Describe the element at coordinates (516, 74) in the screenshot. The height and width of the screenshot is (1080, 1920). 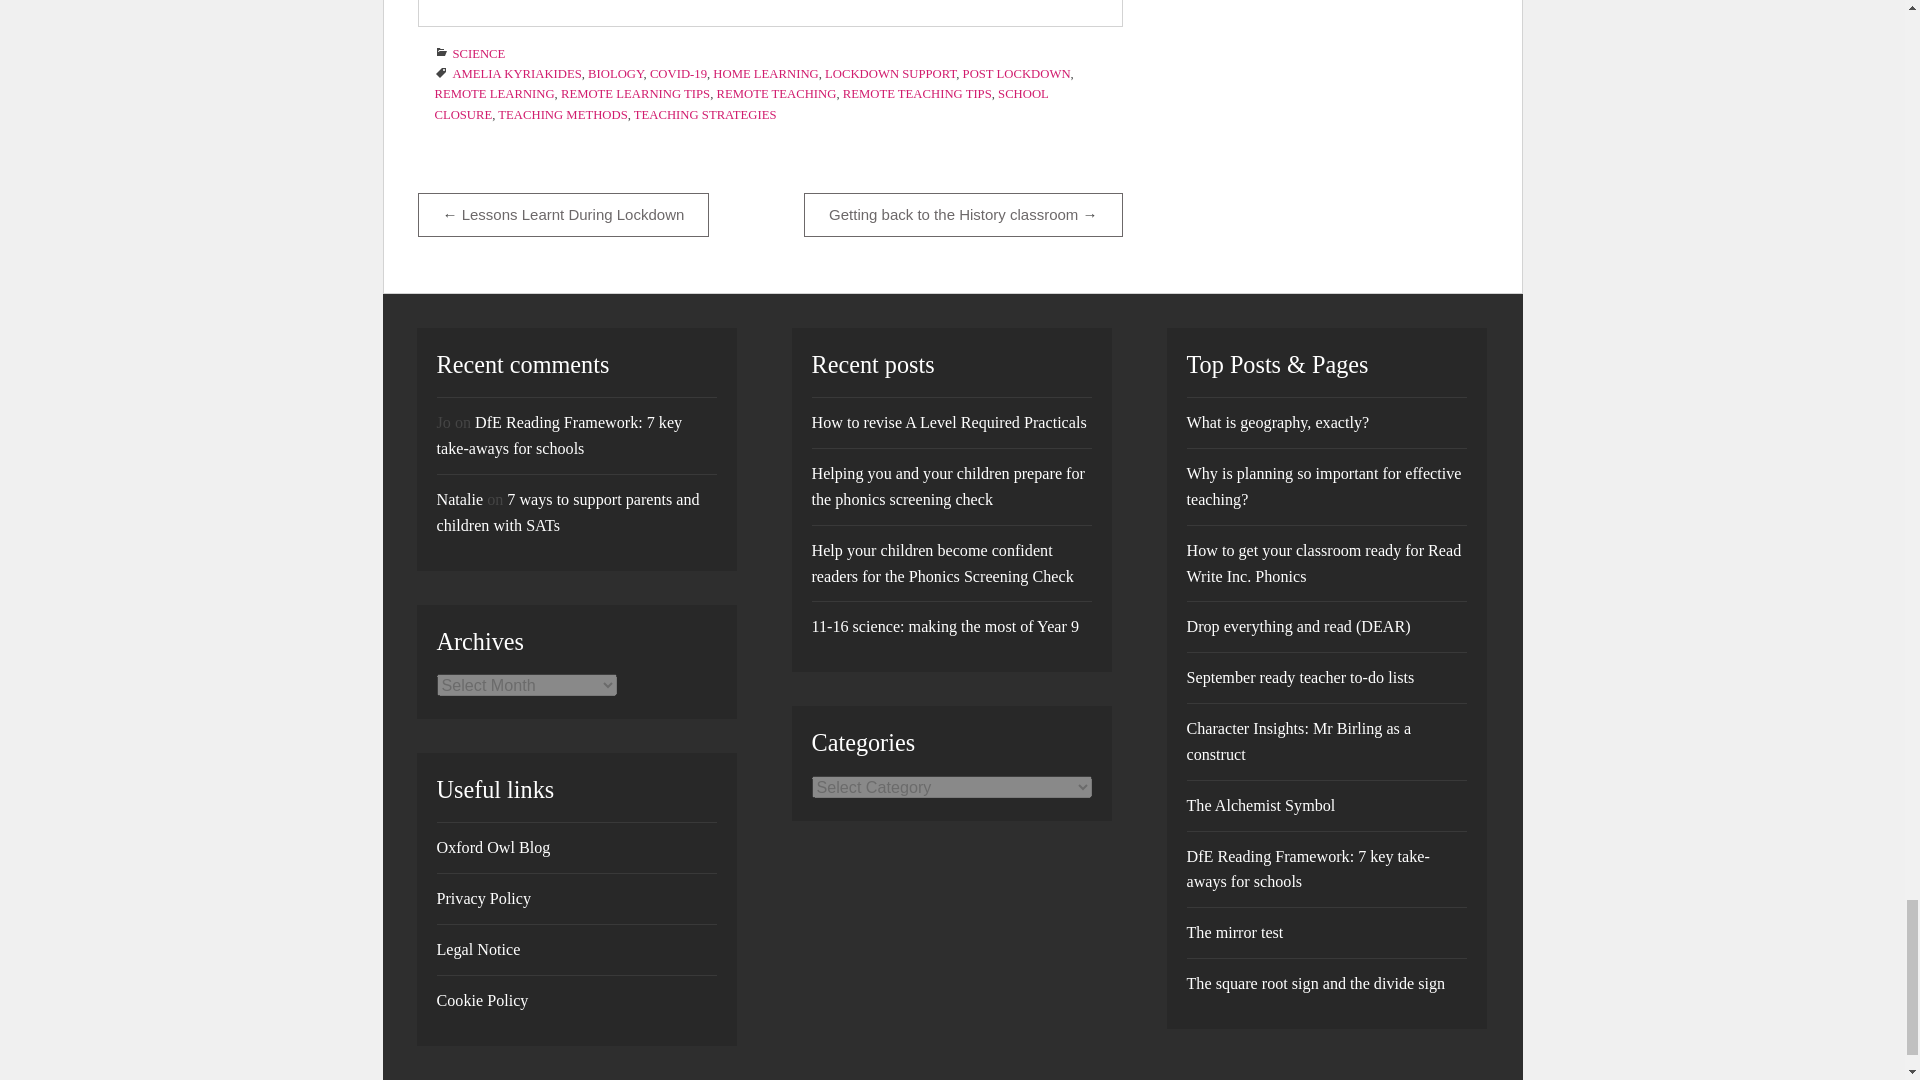
I see `AMELIA KYRIAKIDES` at that location.